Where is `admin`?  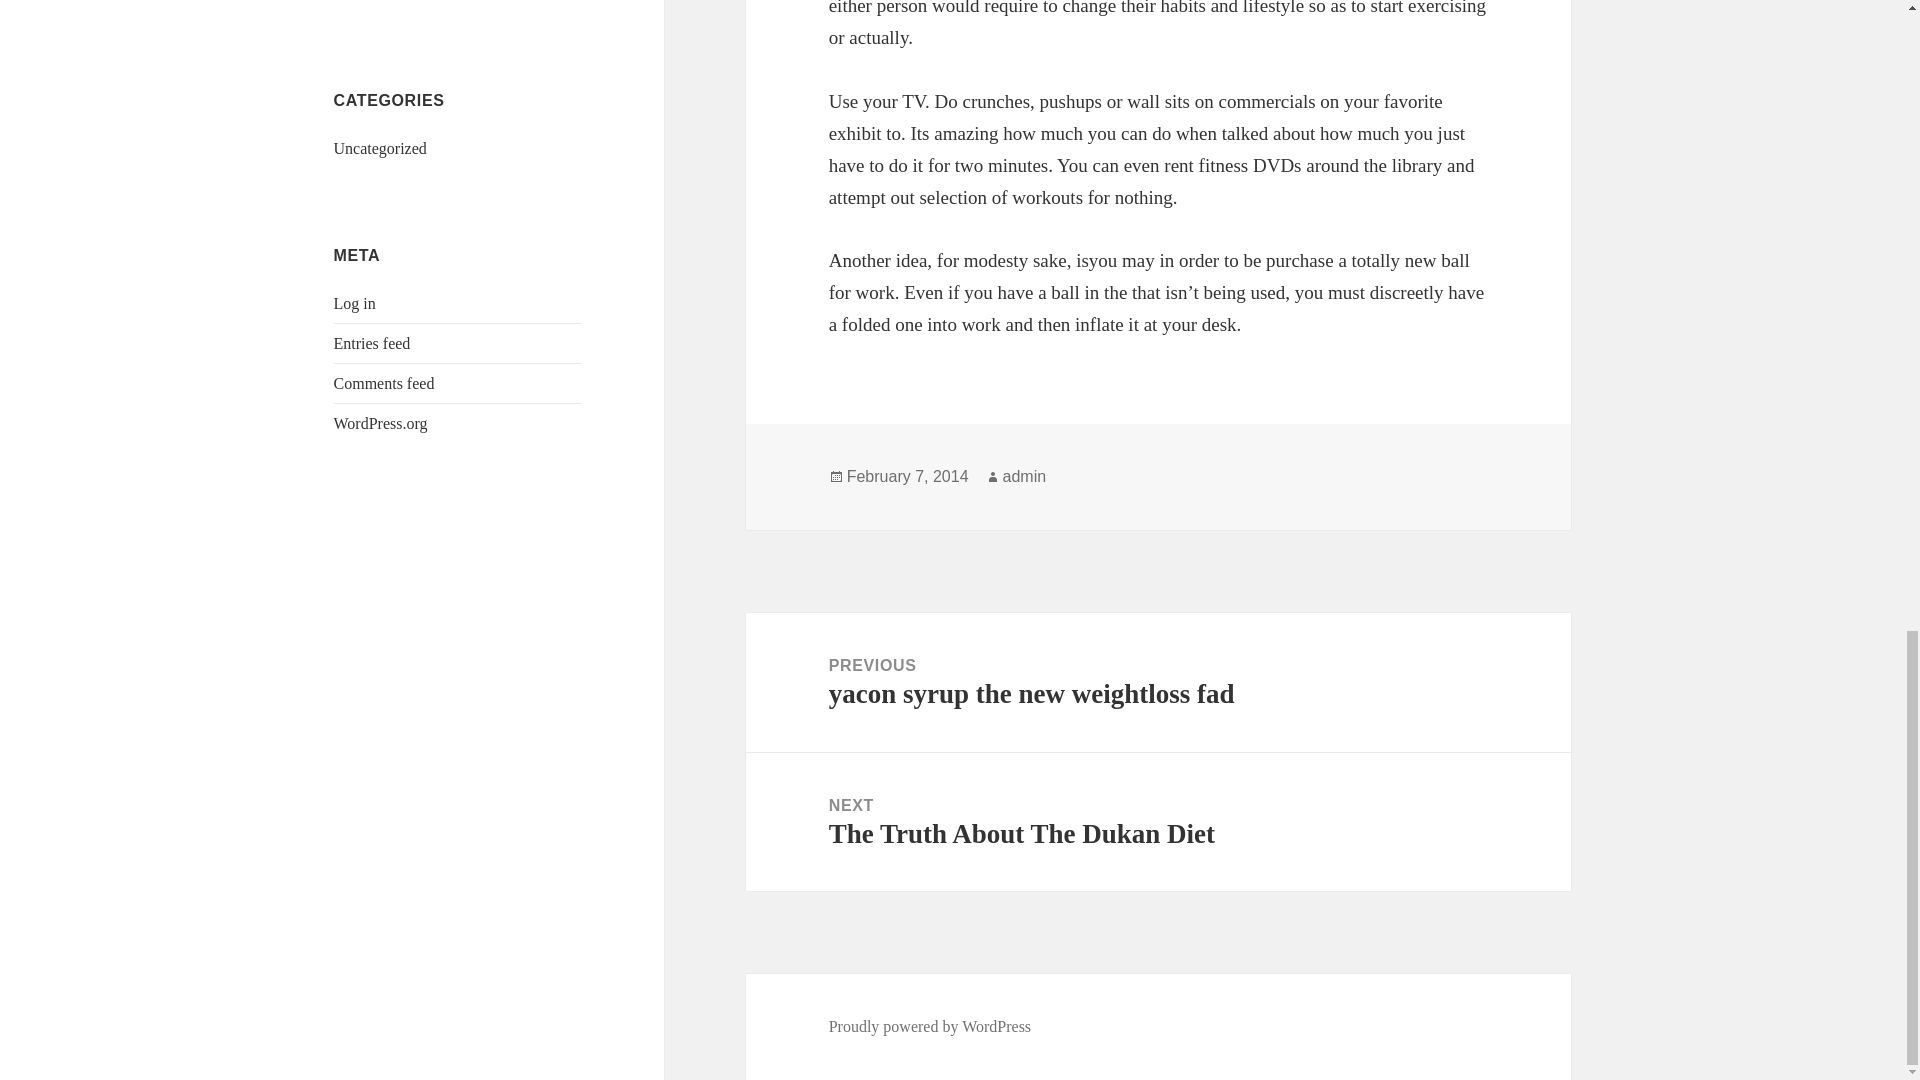
admin is located at coordinates (1024, 476).